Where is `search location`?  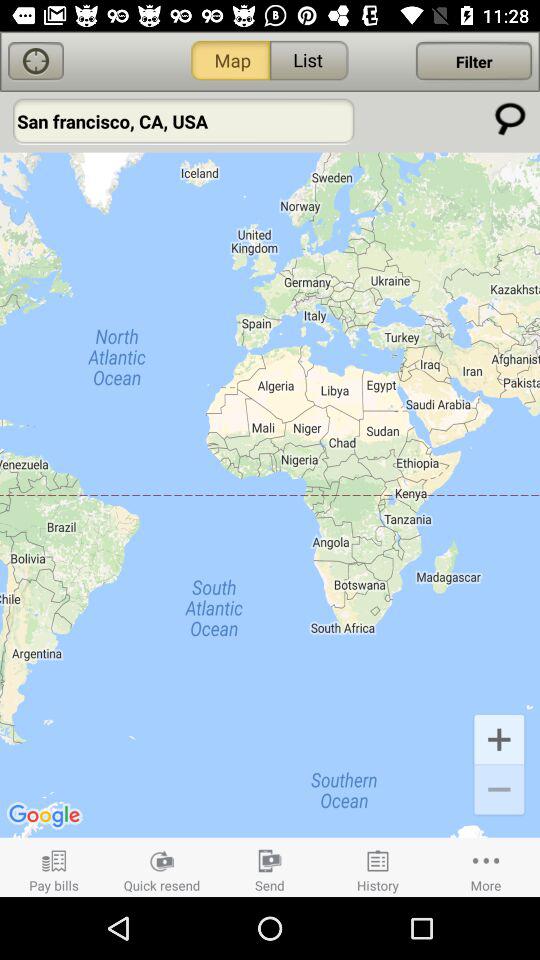
search location is located at coordinates (510, 118).